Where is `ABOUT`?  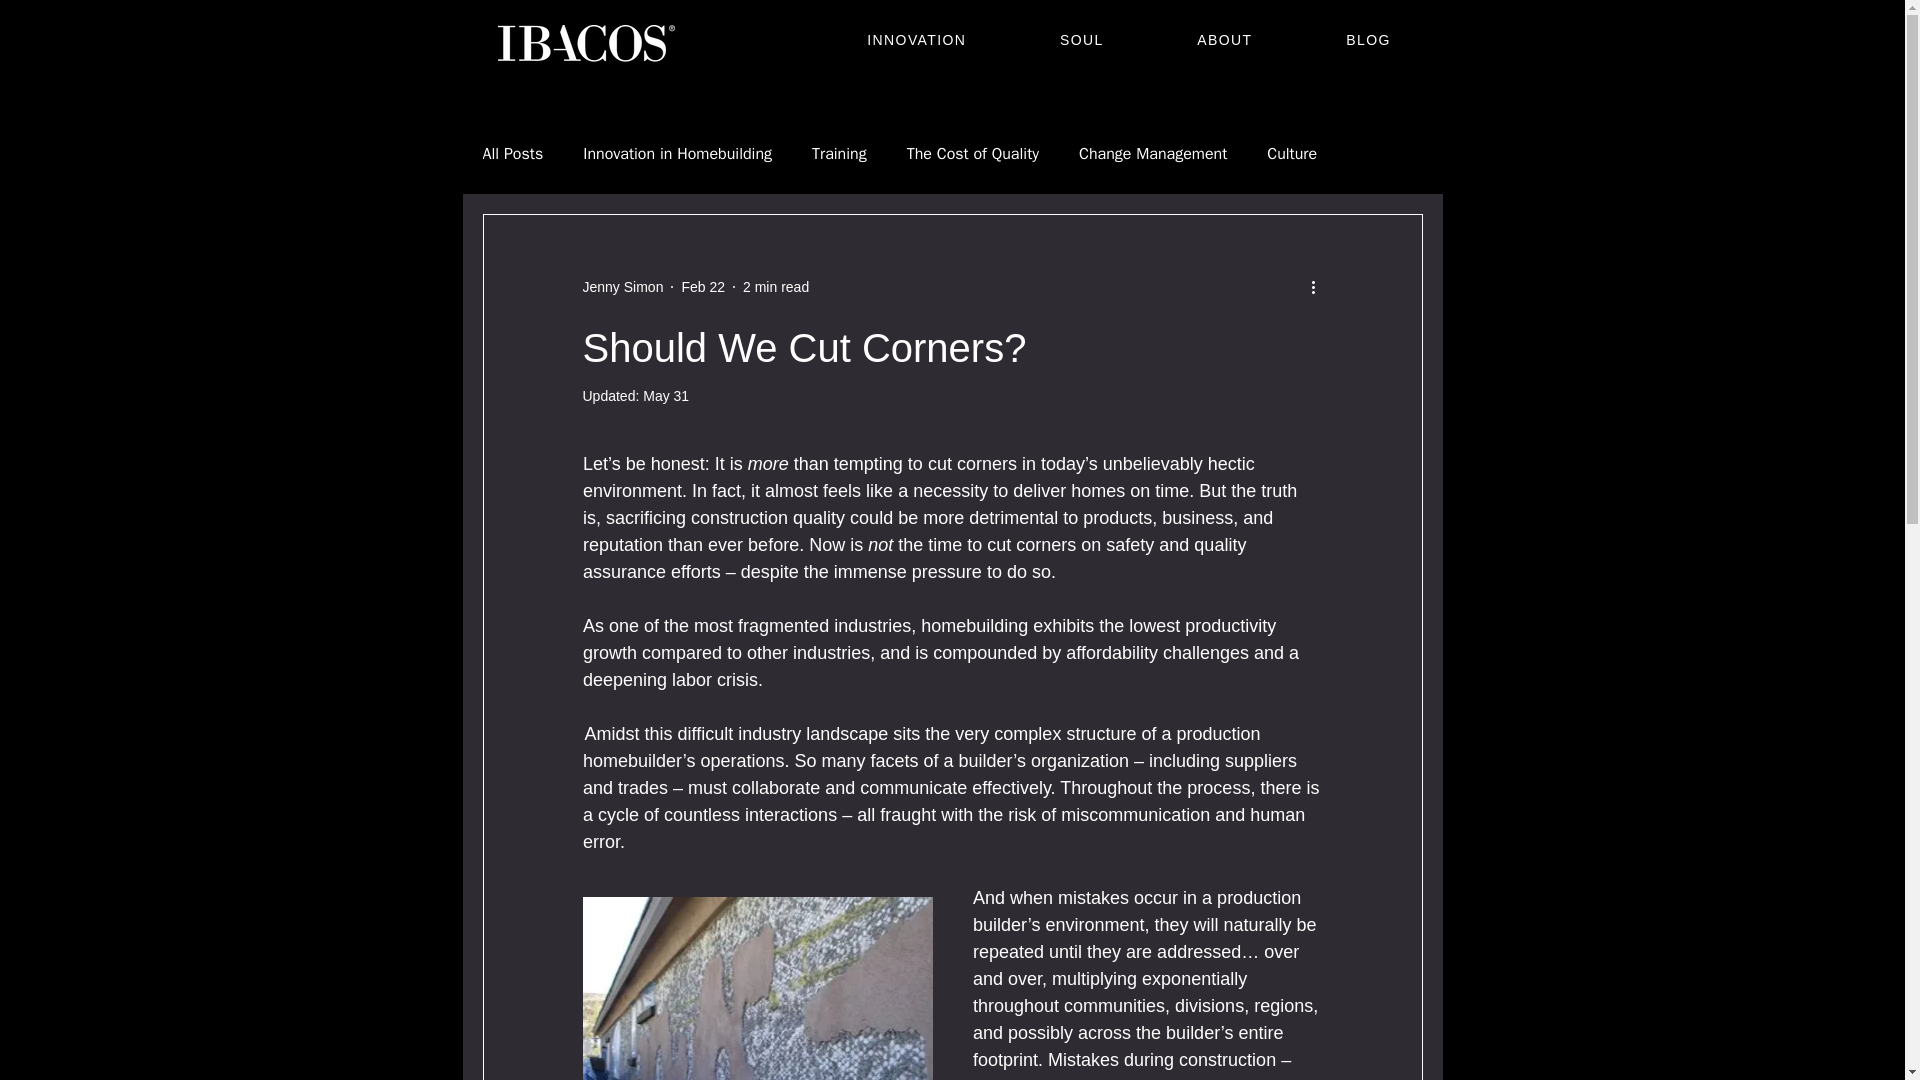
ABOUT is located at coordinates (1226, 40).